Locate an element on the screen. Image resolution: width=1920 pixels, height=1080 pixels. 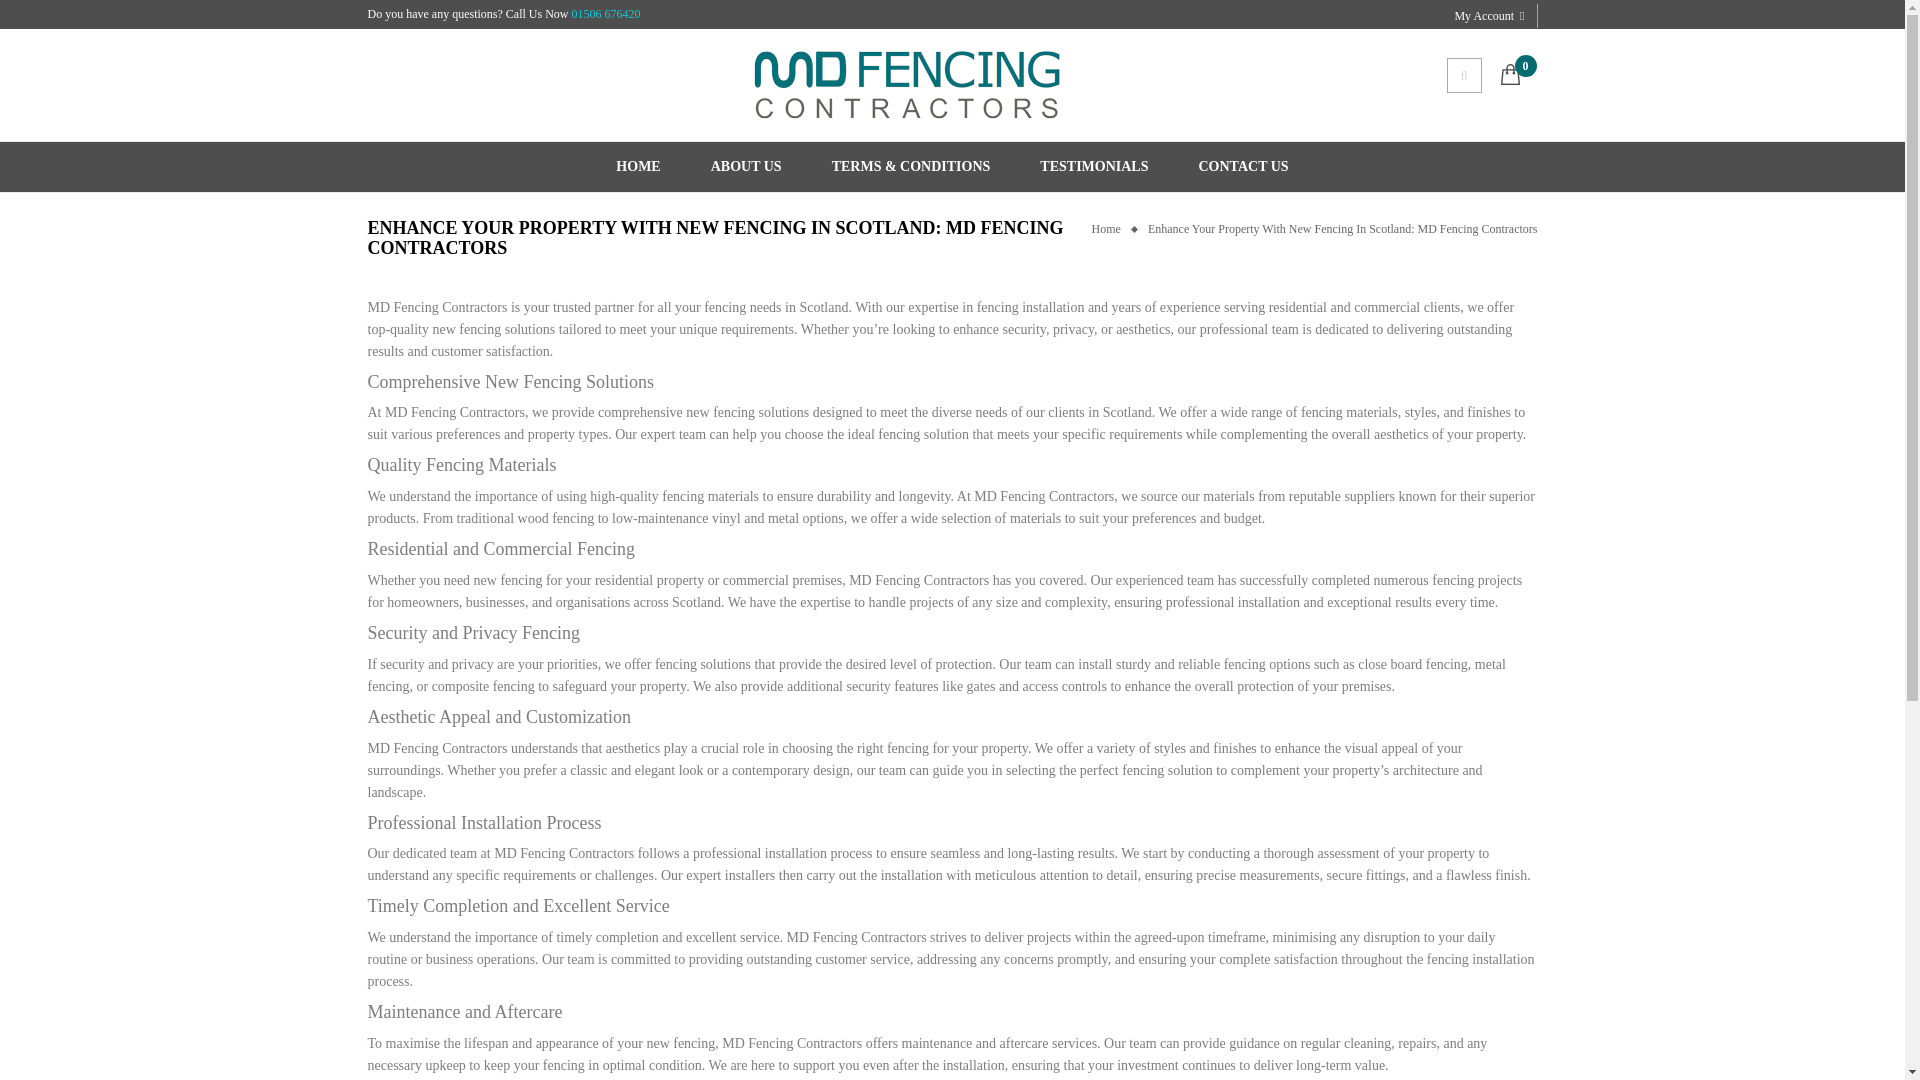
TESTIMONIALS is located at coordinates (1094, 166).